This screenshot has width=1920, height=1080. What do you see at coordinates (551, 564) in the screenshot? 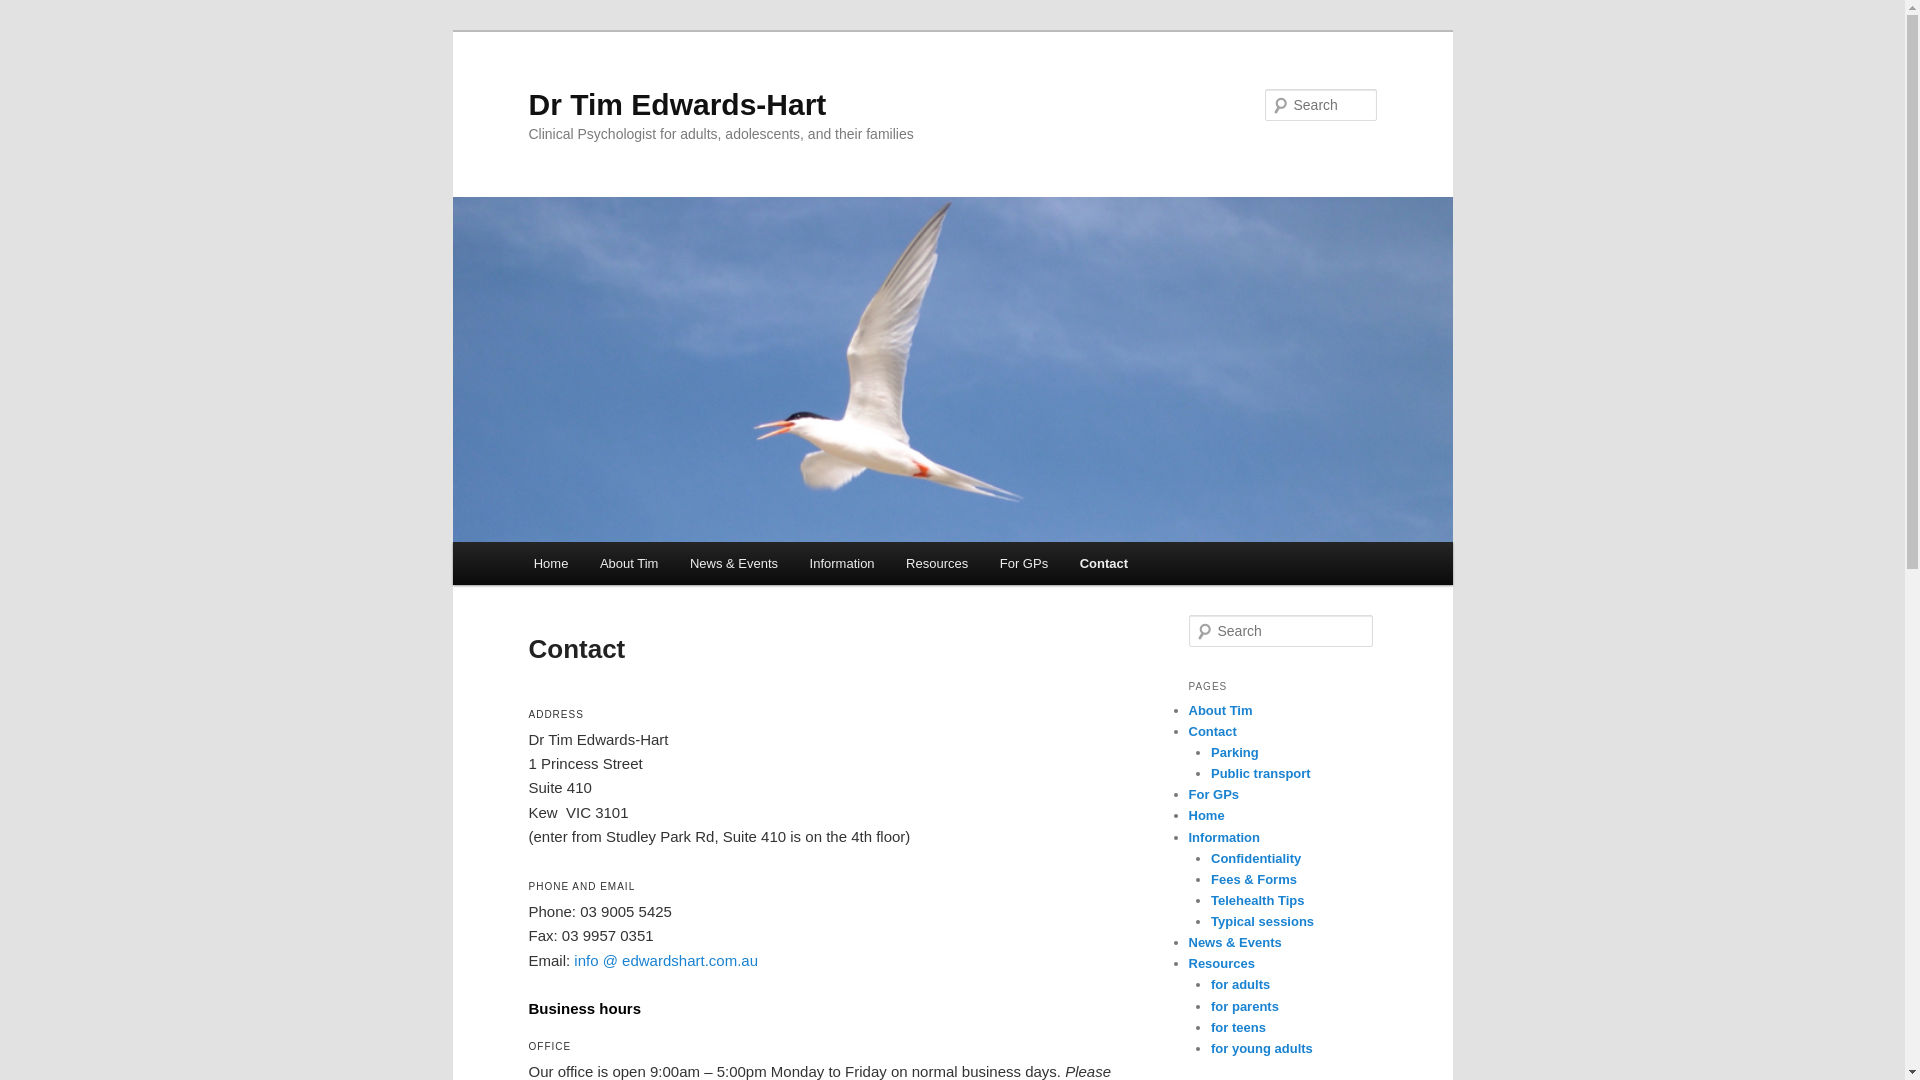
I see `Home` at bounding box center [551, 564].